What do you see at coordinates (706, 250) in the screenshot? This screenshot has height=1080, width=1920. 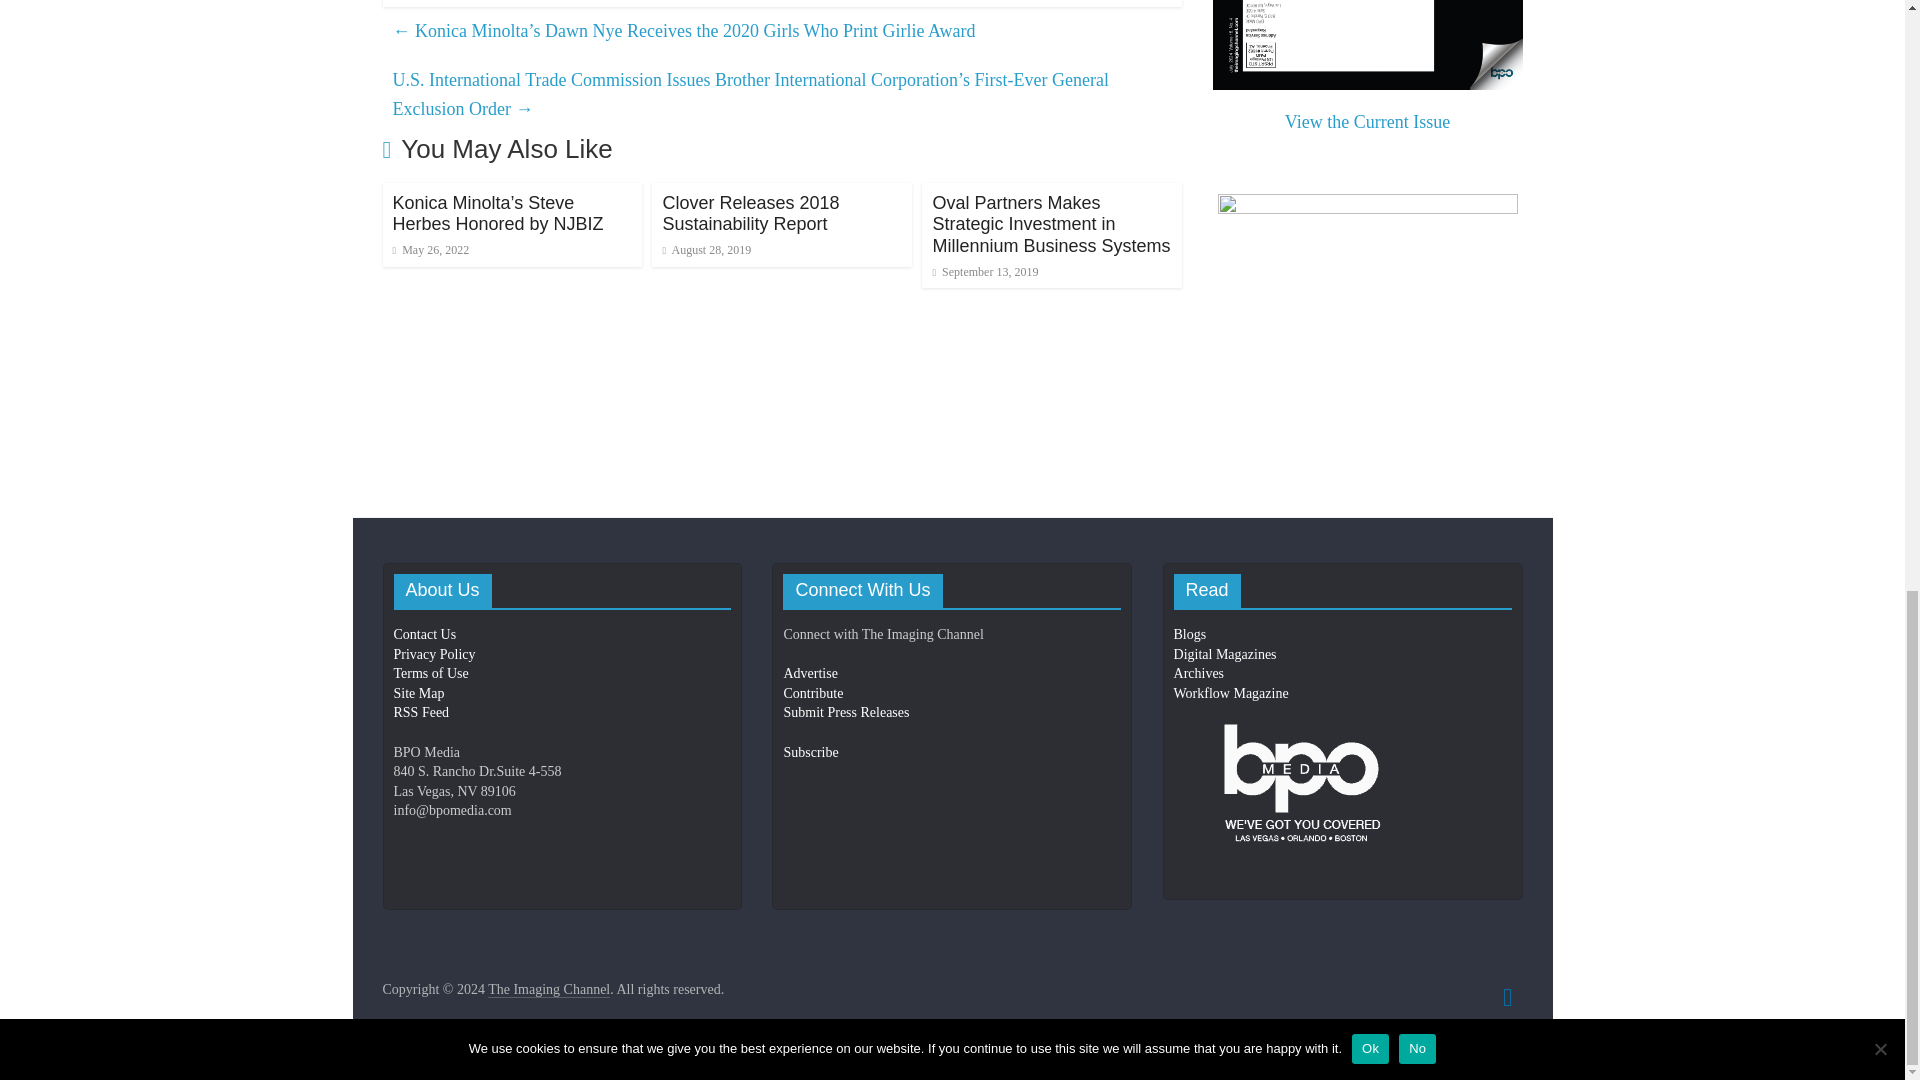 I see `1:03 pm` at bounding box center [706, 250].